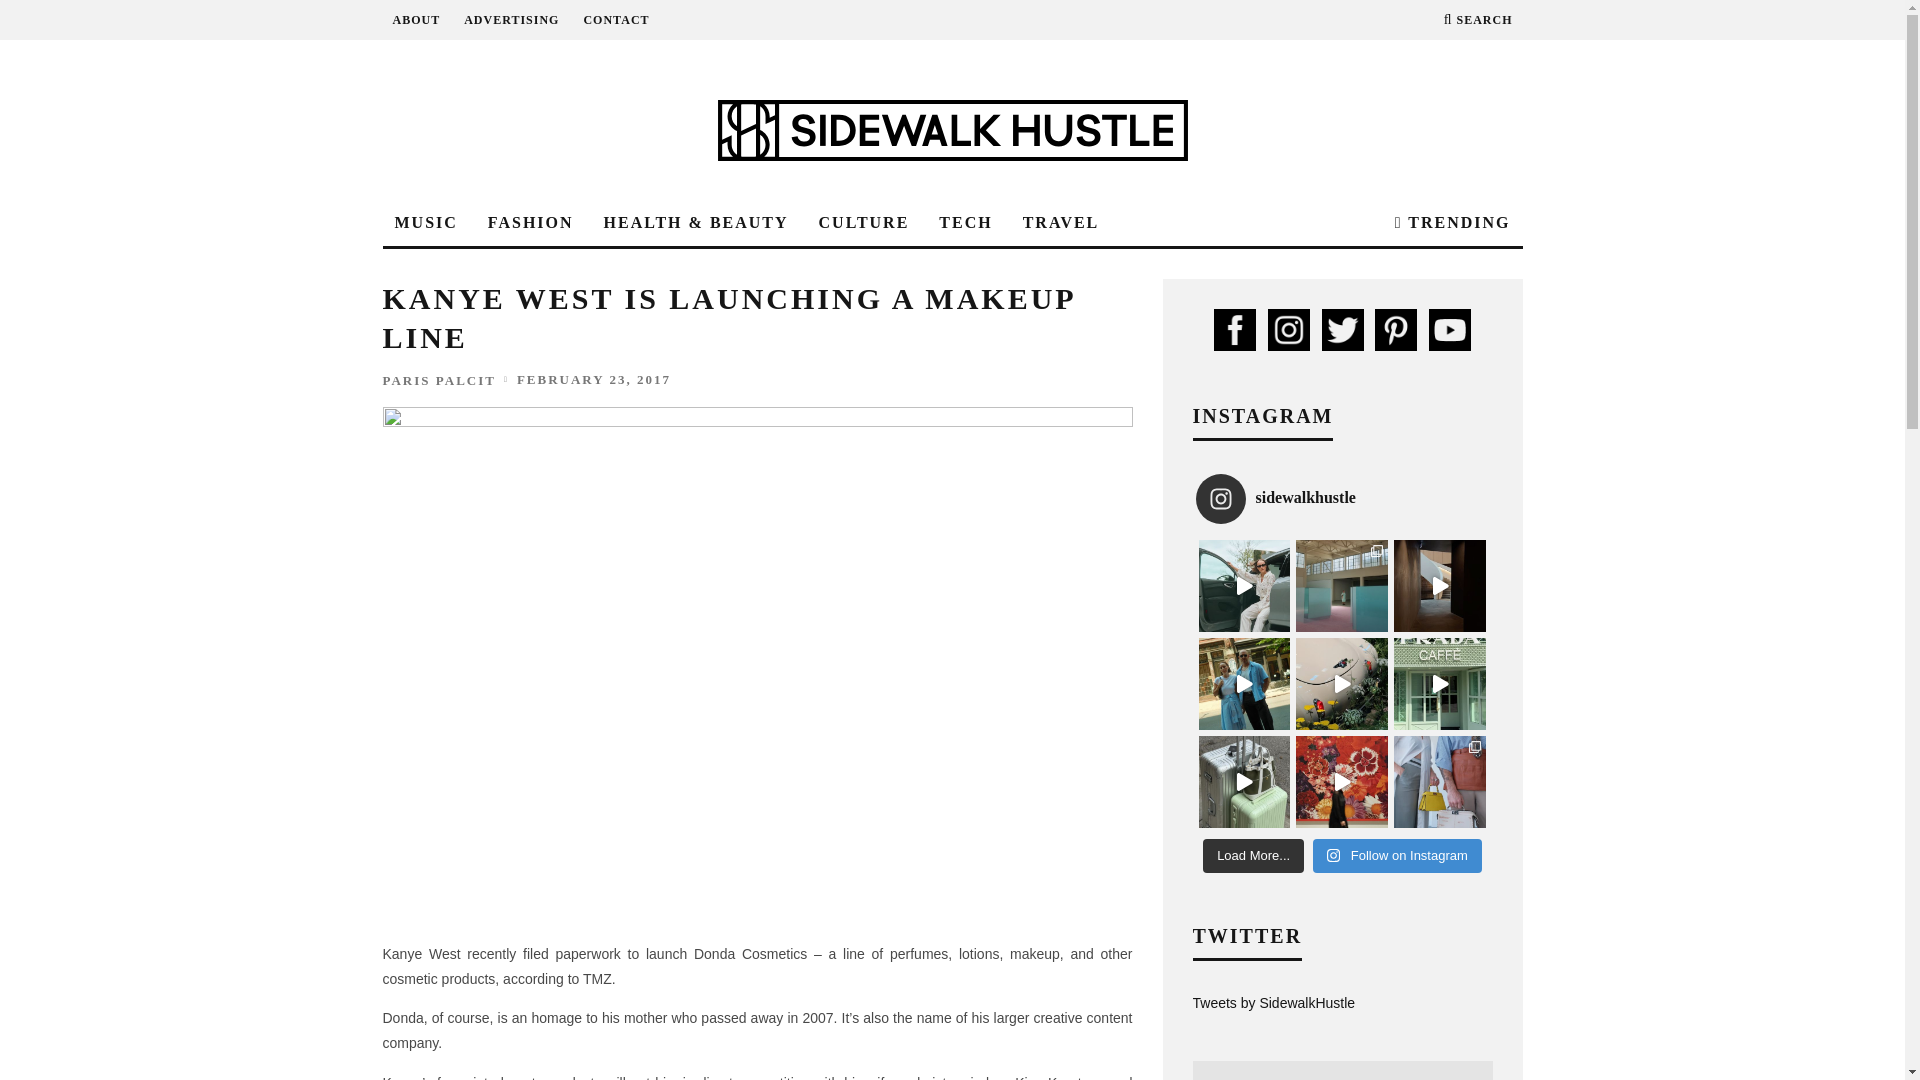 Image resolution: width=1920 pixels, height=1080 pixels. I want to click on FASHION, so click(530, 223).